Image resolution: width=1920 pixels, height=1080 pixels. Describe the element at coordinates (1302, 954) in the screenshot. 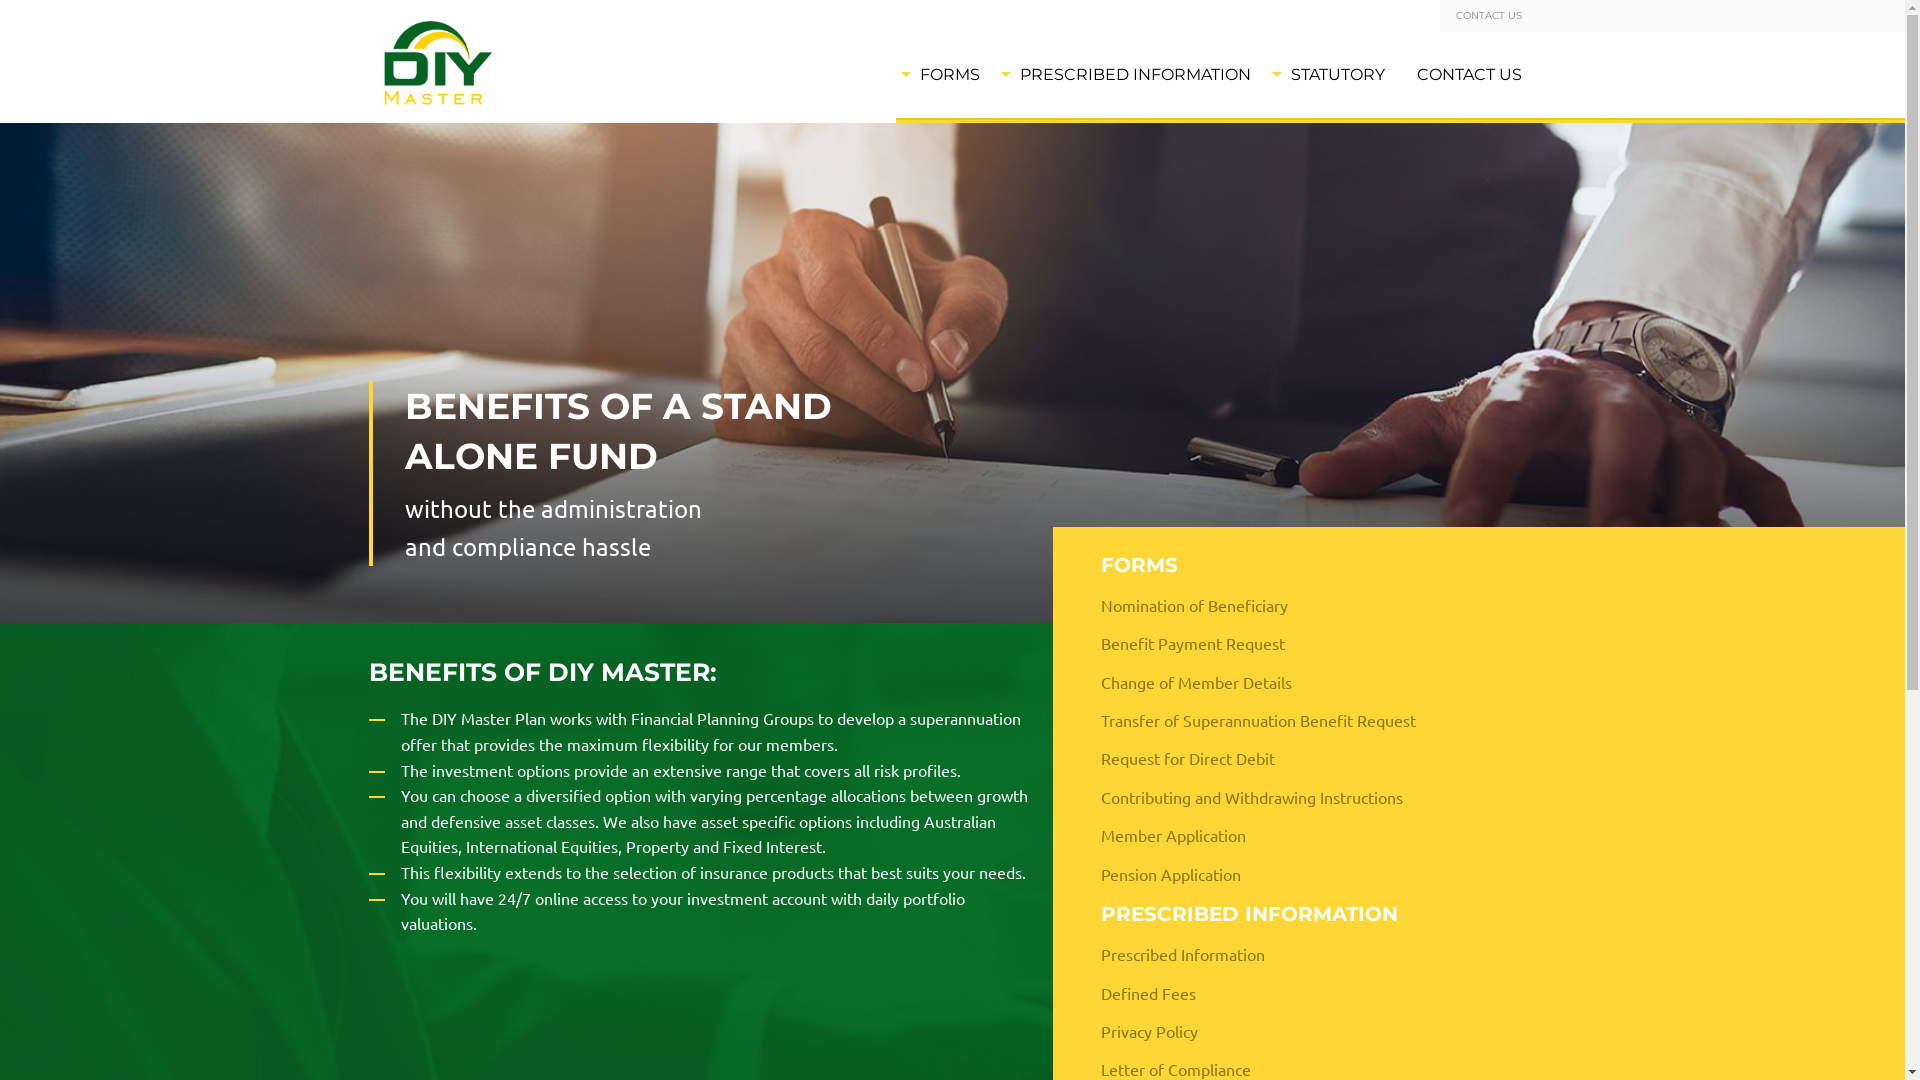

I see `Prescribed Information` at that location.